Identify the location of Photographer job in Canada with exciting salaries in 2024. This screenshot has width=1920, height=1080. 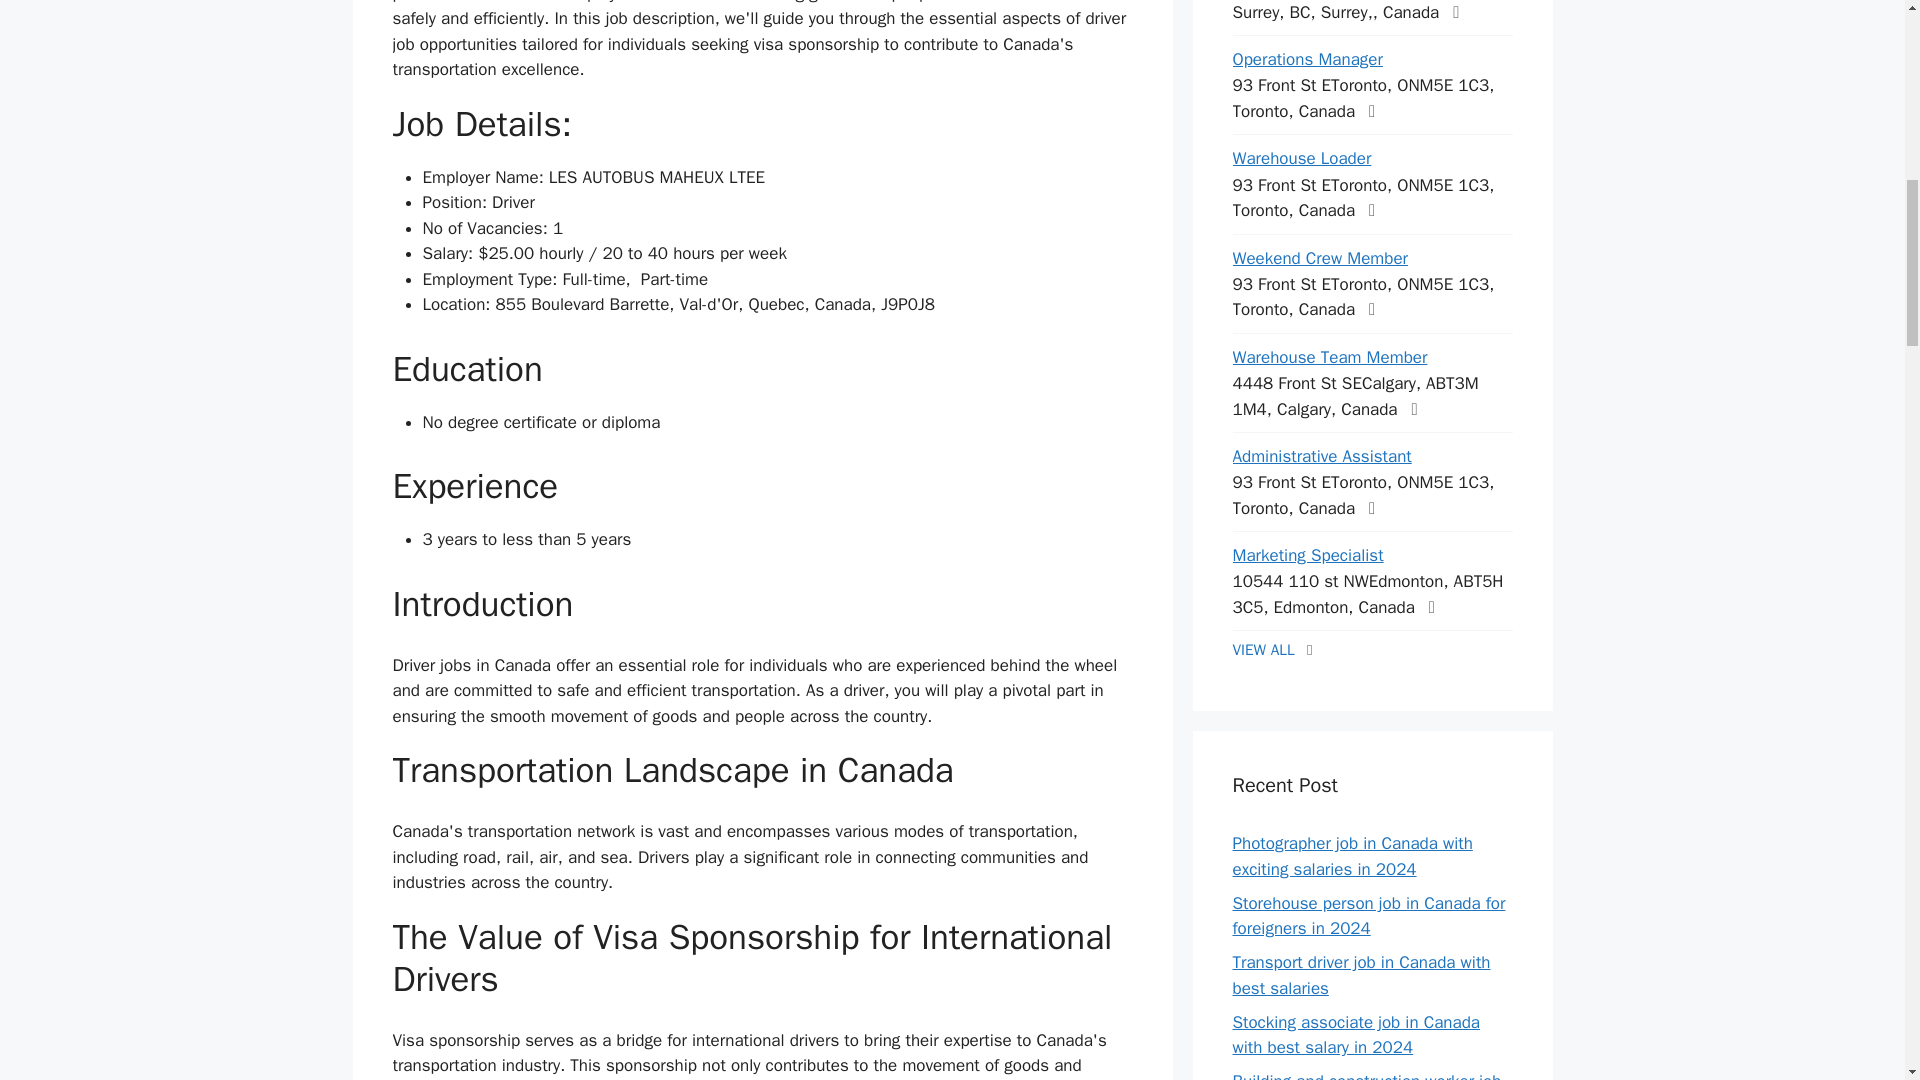
(1352, 856).